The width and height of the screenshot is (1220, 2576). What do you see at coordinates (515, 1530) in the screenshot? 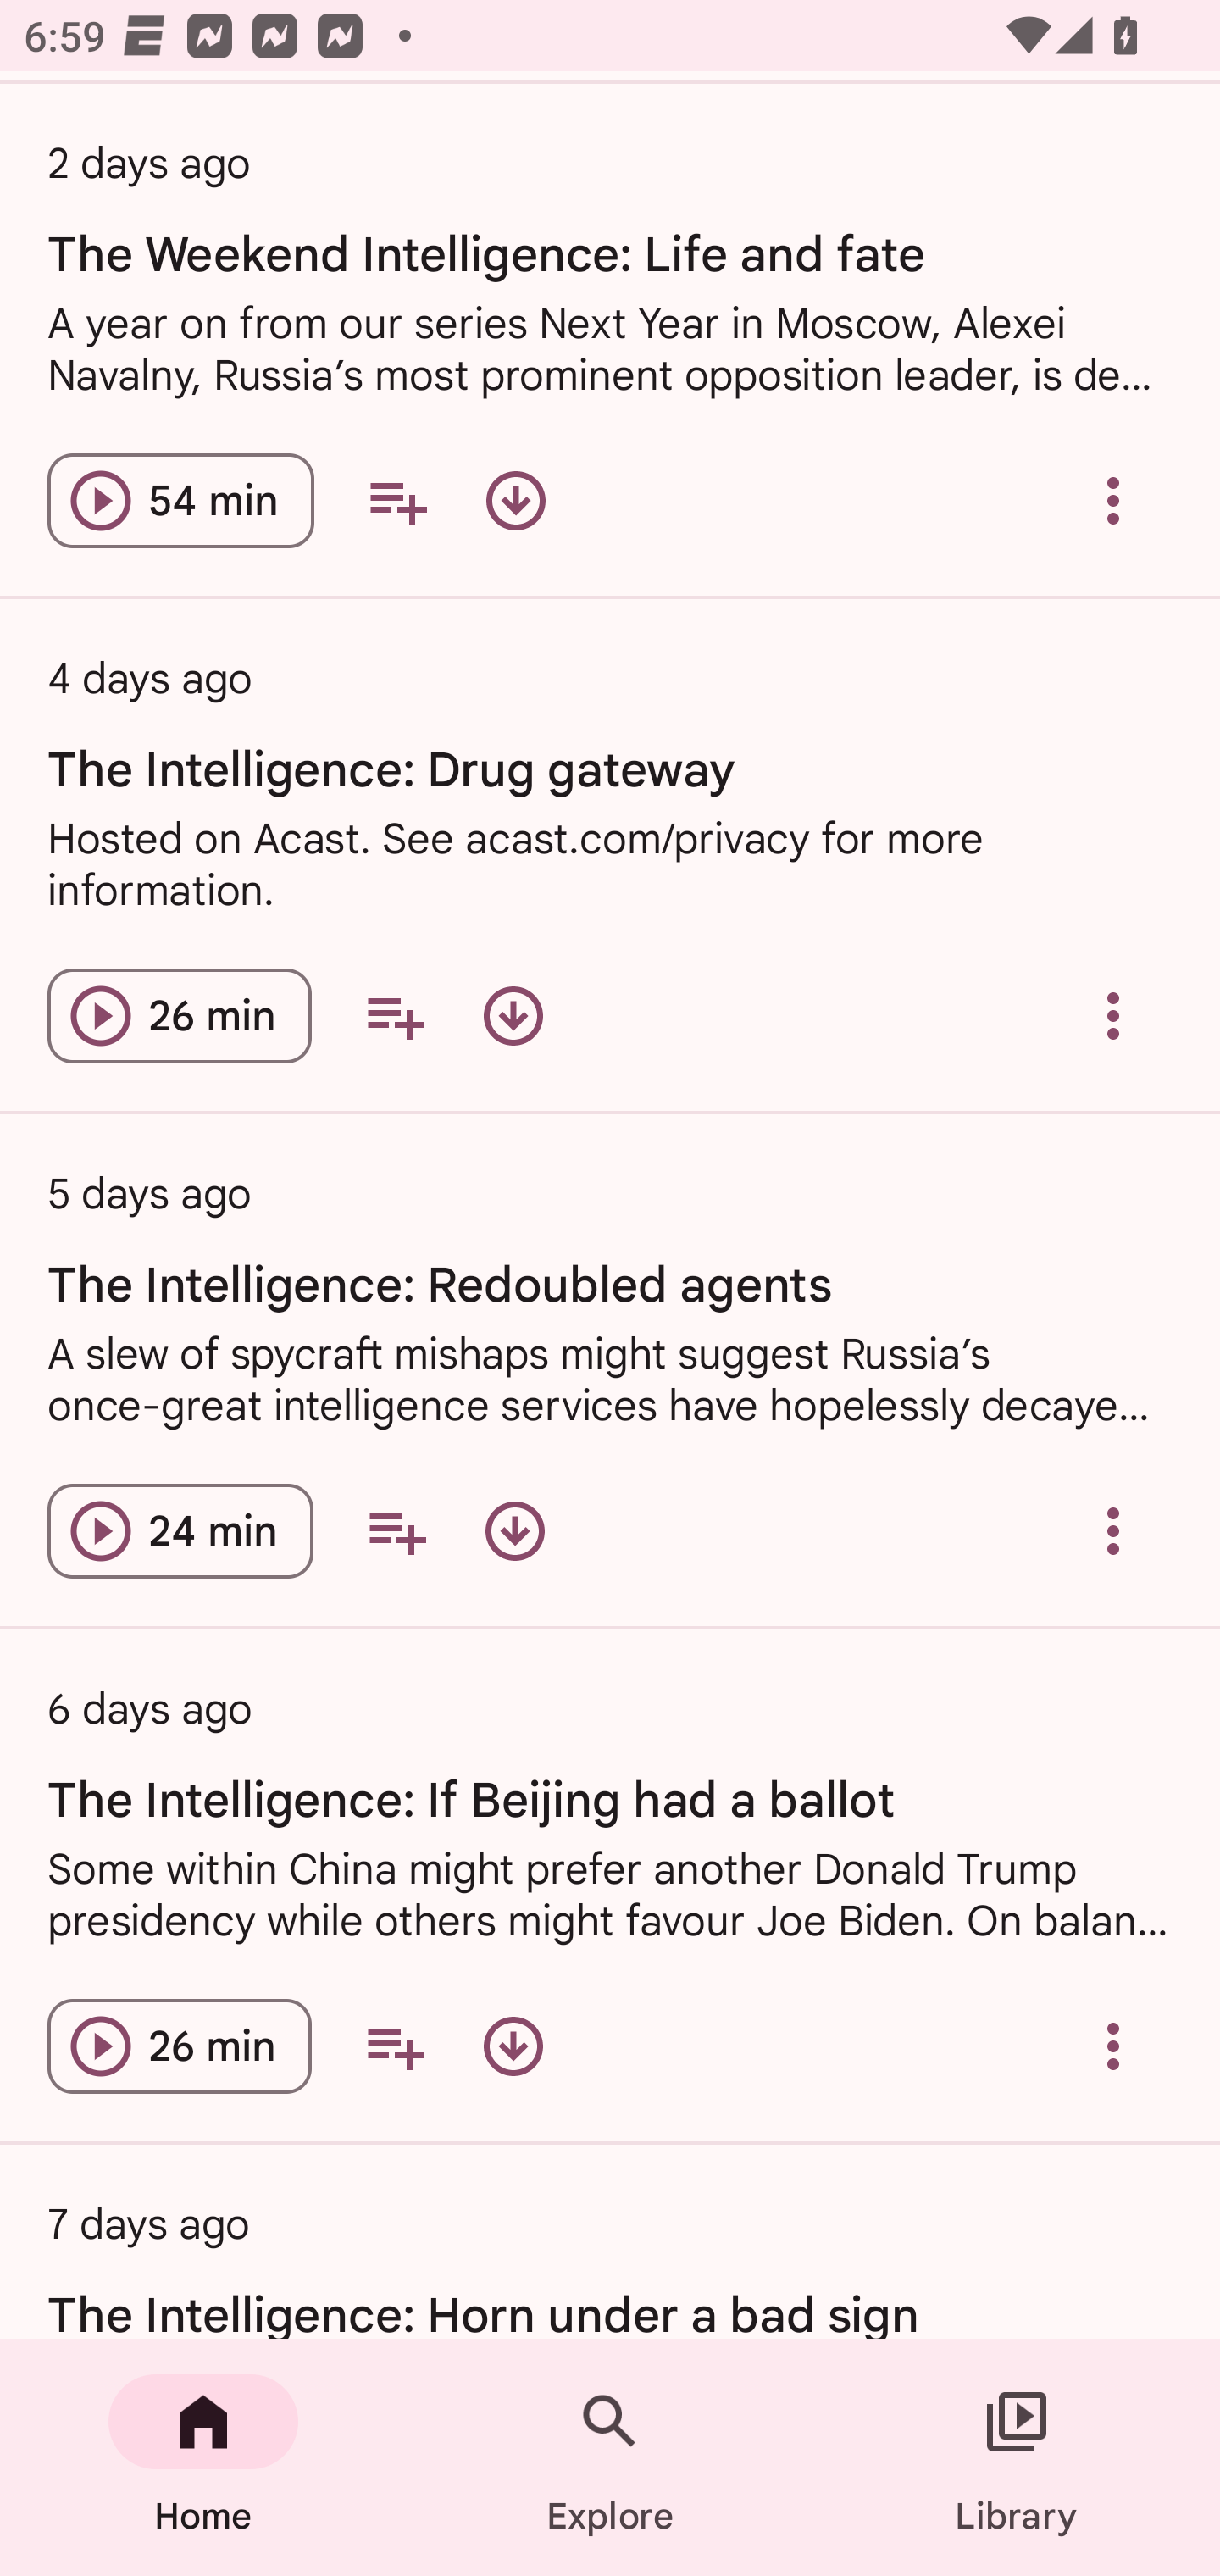
I see `Download episode` at bounding box center [515, 1530].